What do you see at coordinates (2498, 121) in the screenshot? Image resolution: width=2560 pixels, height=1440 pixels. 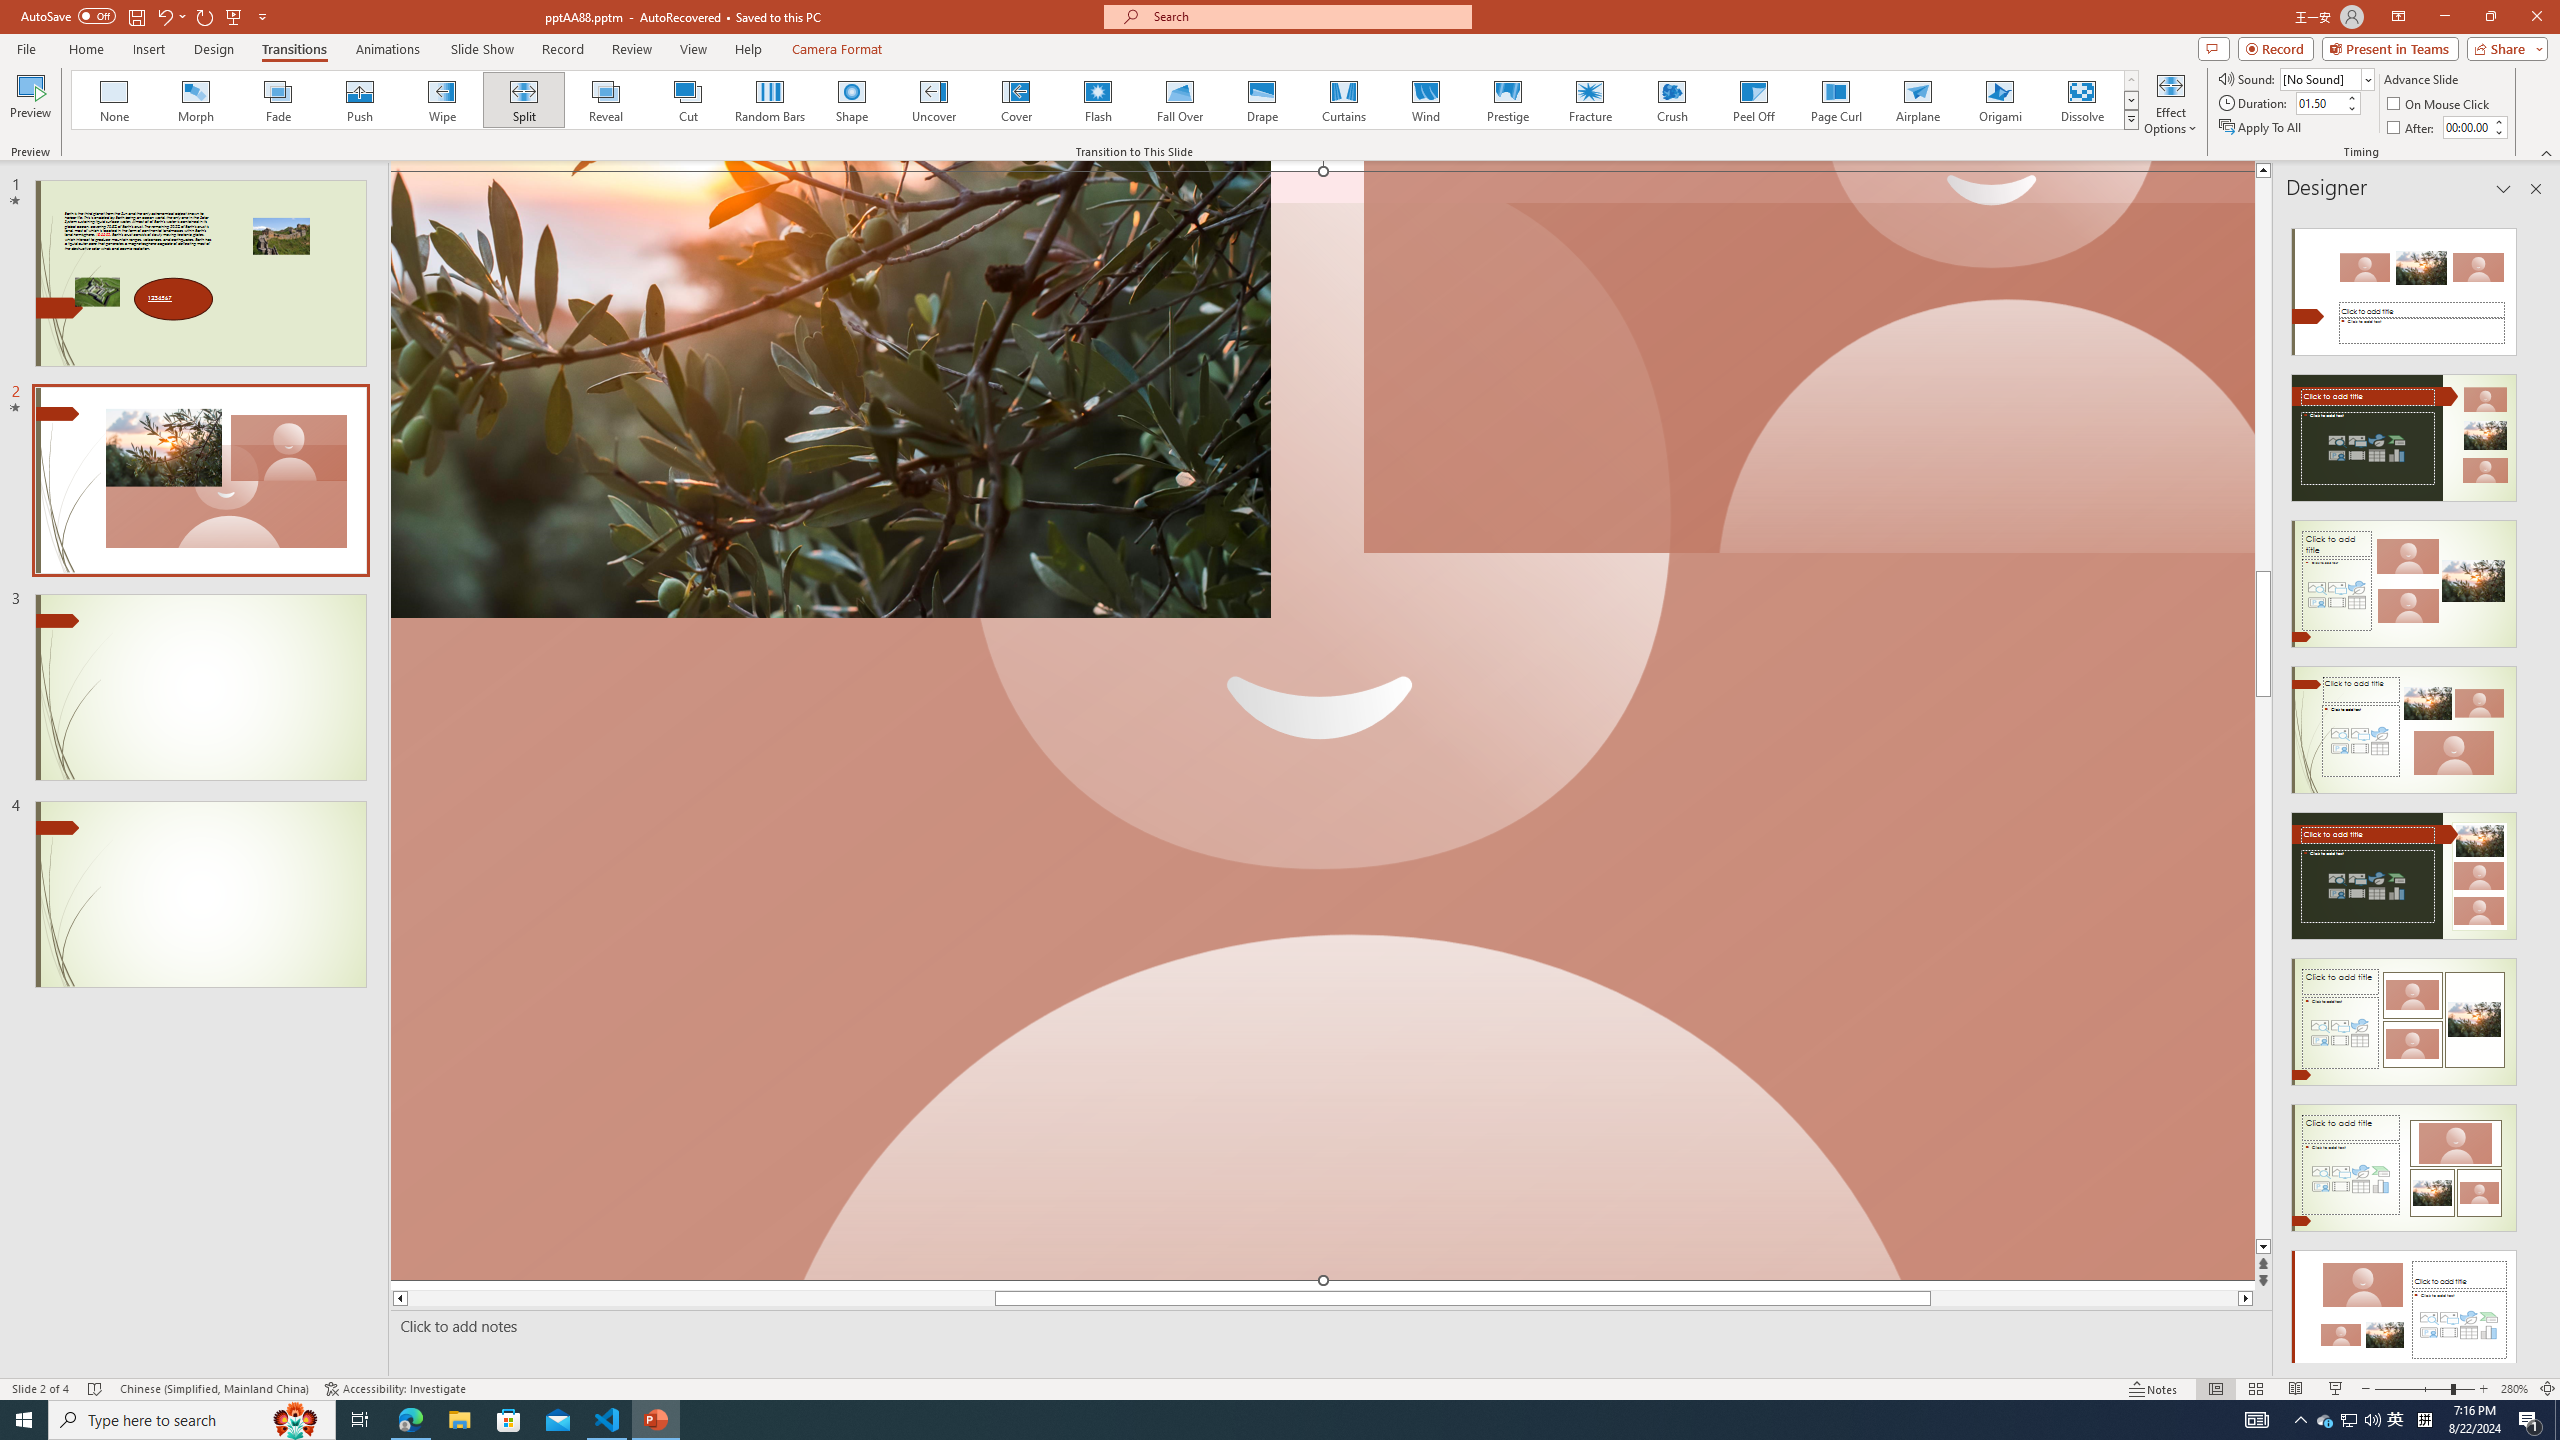 I see `More` at bounding box center [2498, 121].